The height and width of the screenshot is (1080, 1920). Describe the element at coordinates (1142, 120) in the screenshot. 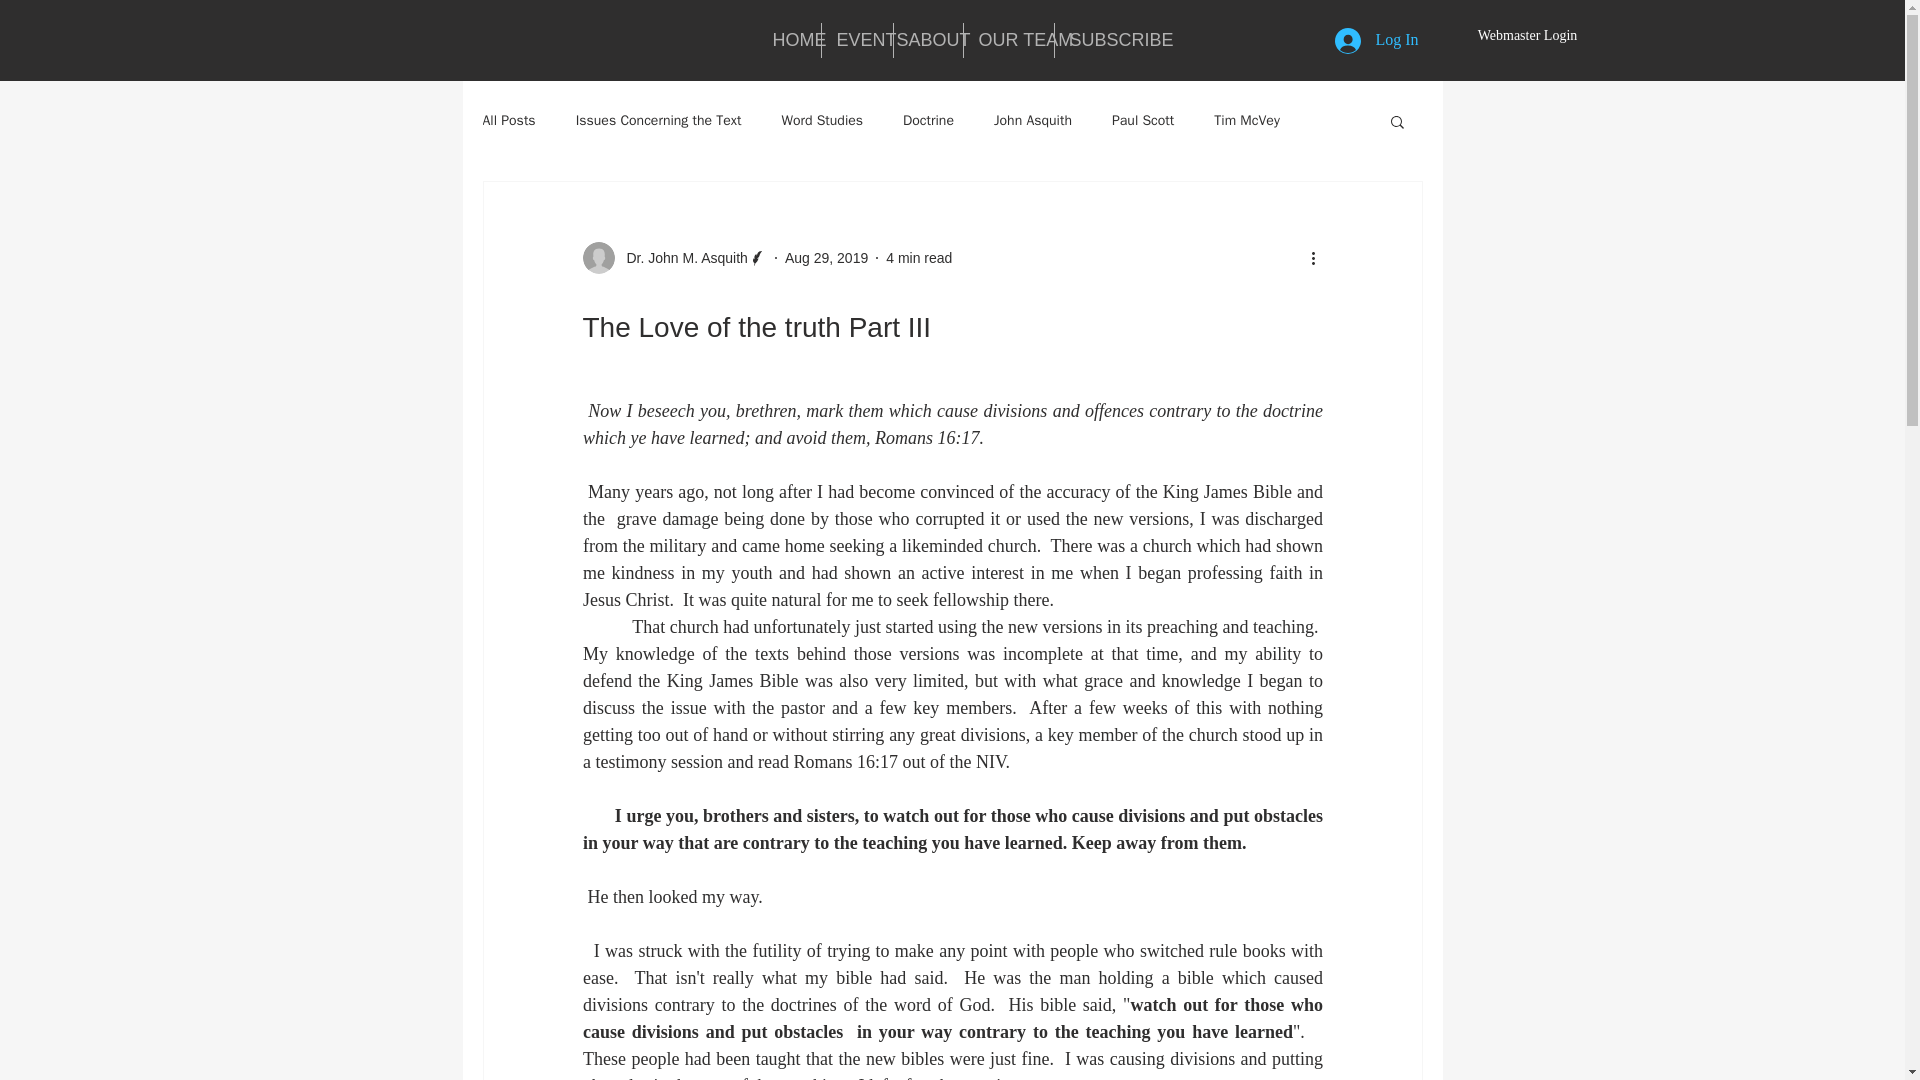

I see `Paul Scott` at that location.